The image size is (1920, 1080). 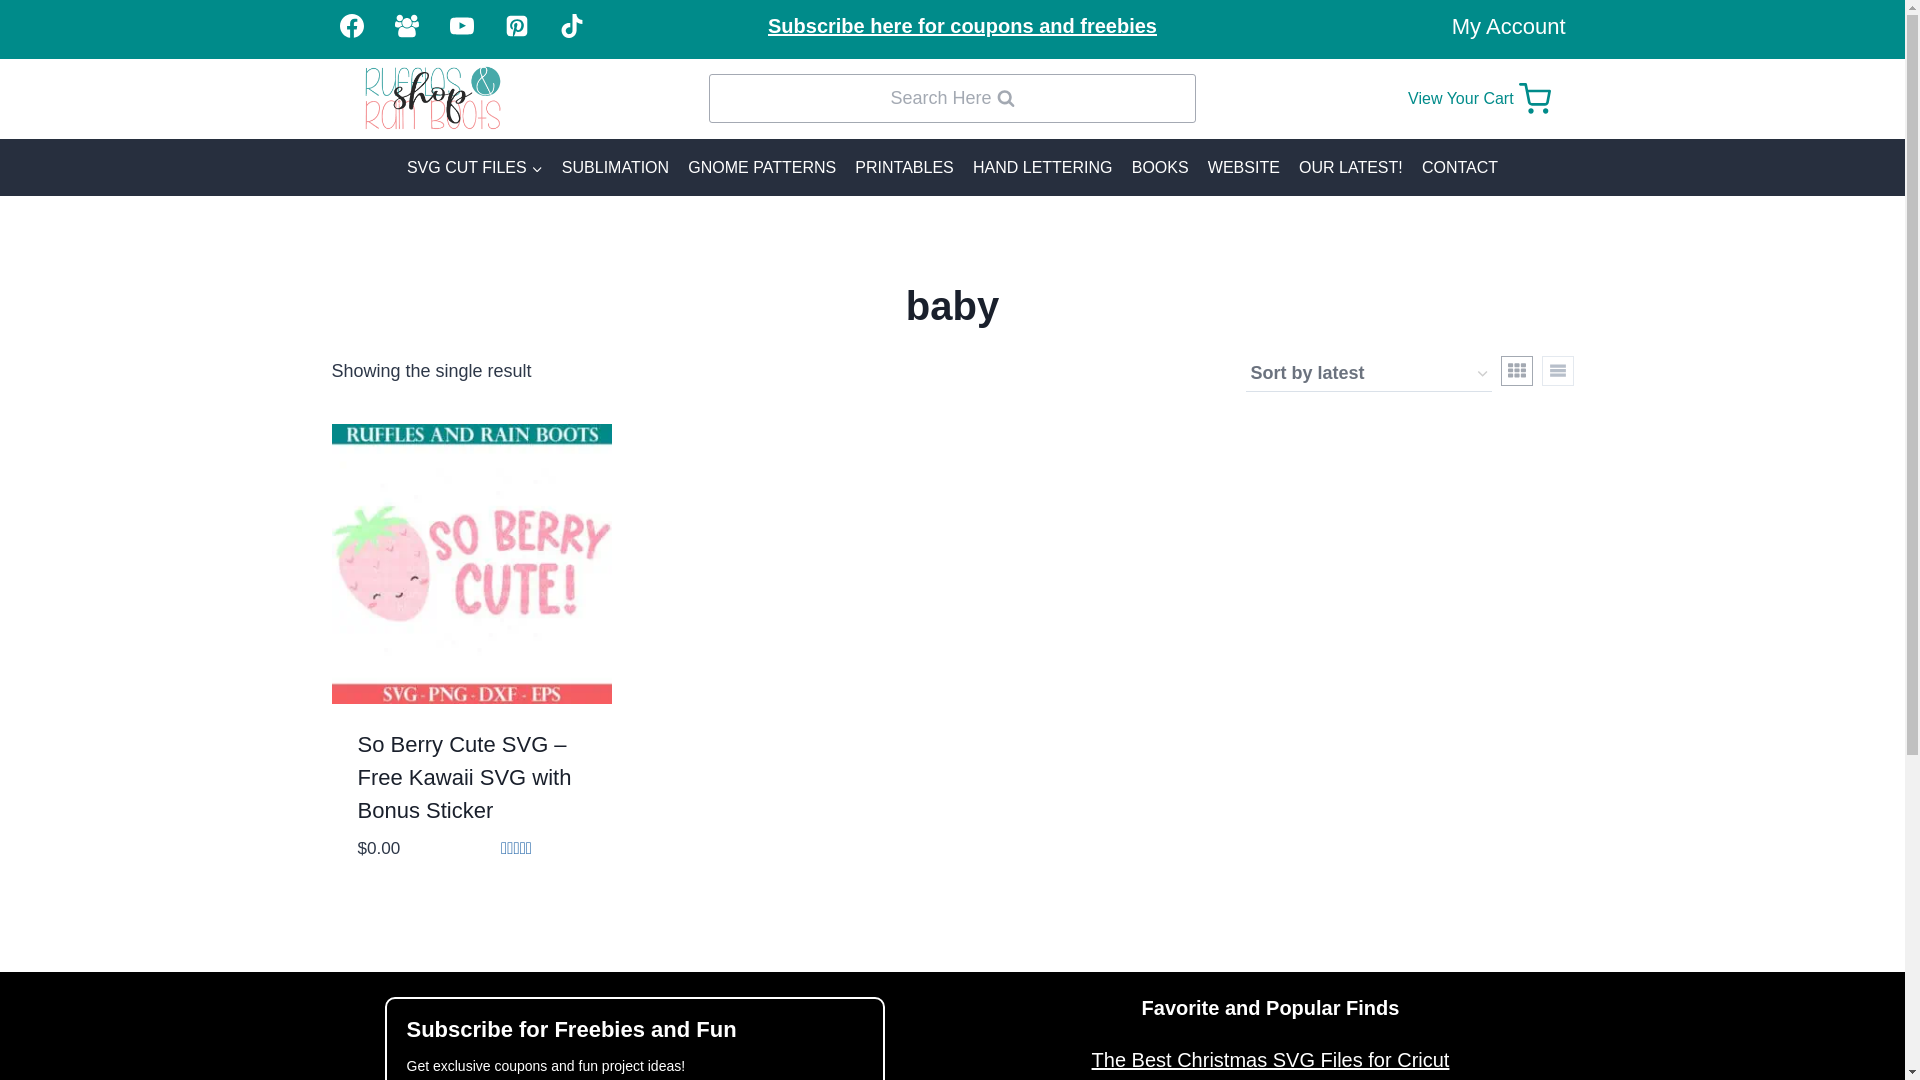 What do you see at coordinates (1508, 26) in the screenshot?
I see `My Account` at bounding box center [1508, 26].